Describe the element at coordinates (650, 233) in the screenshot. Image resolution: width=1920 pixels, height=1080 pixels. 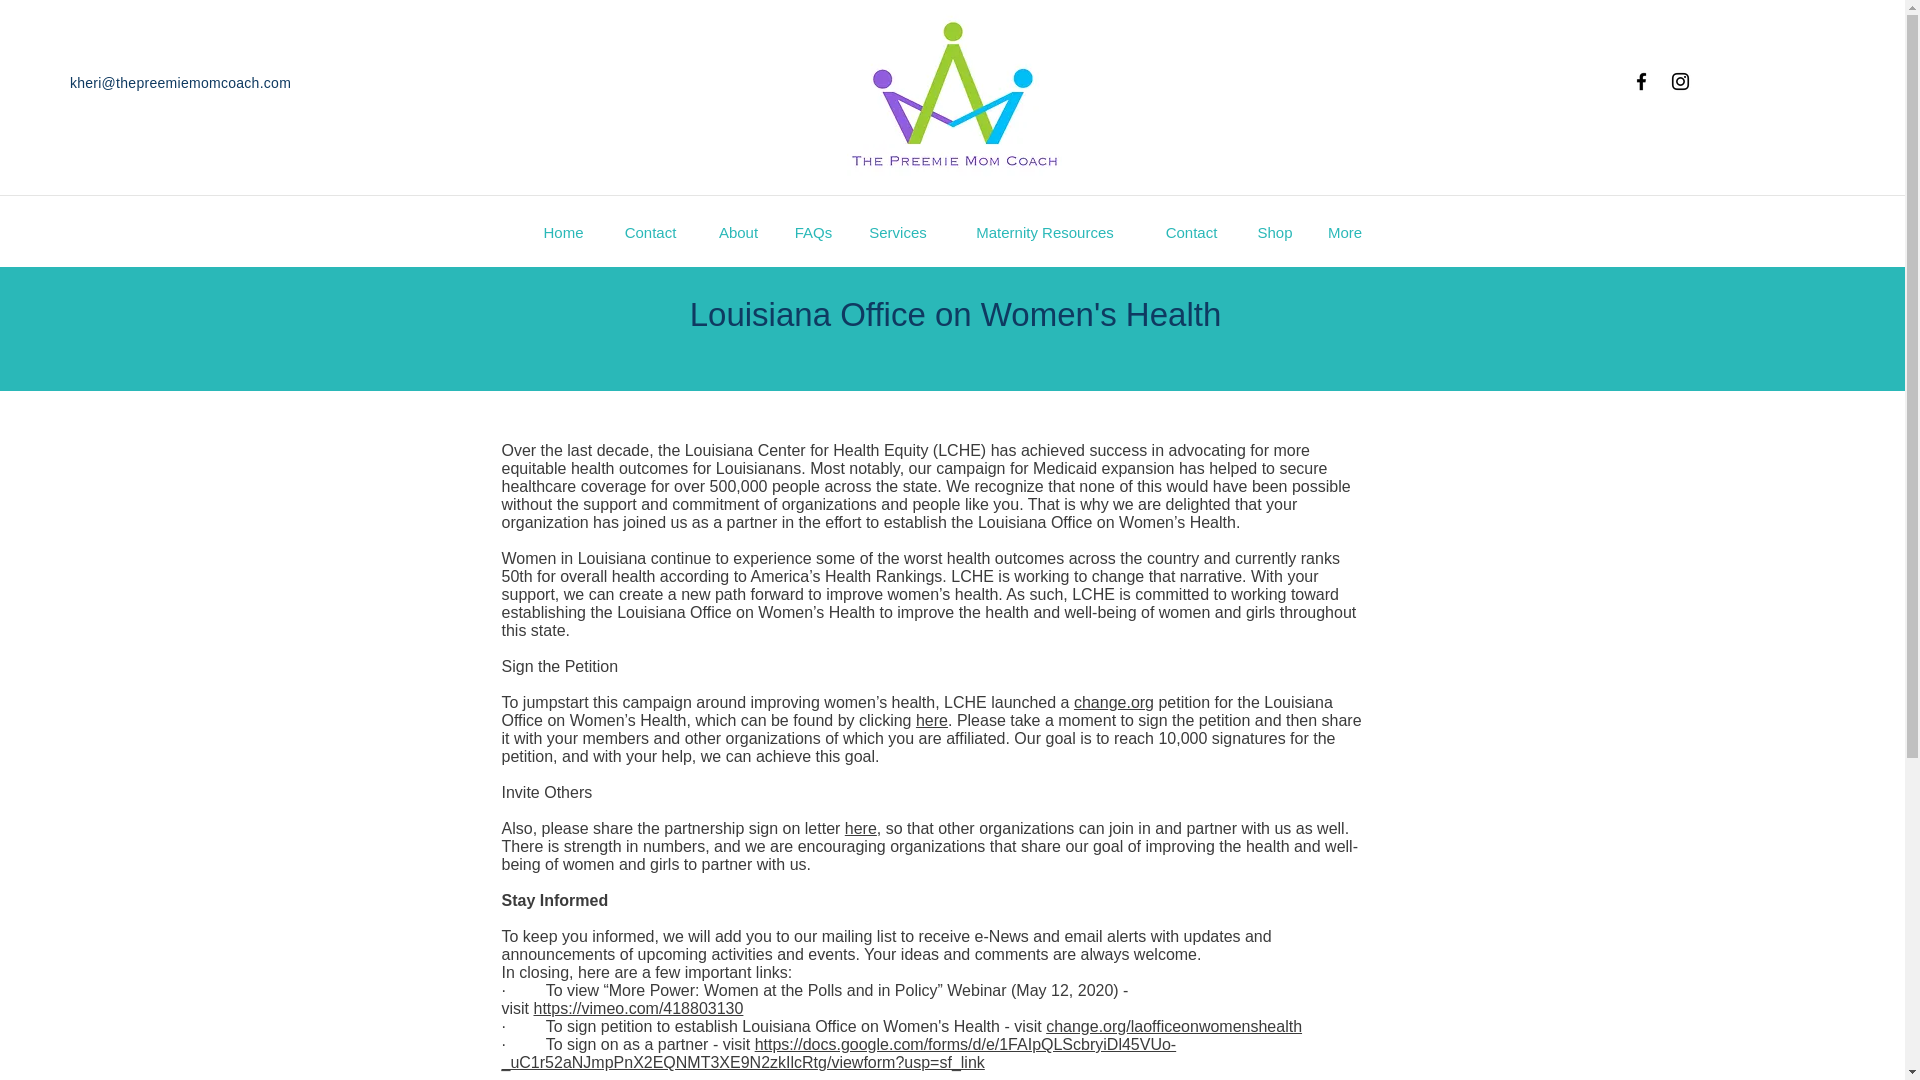
I see `Contact` at that location.